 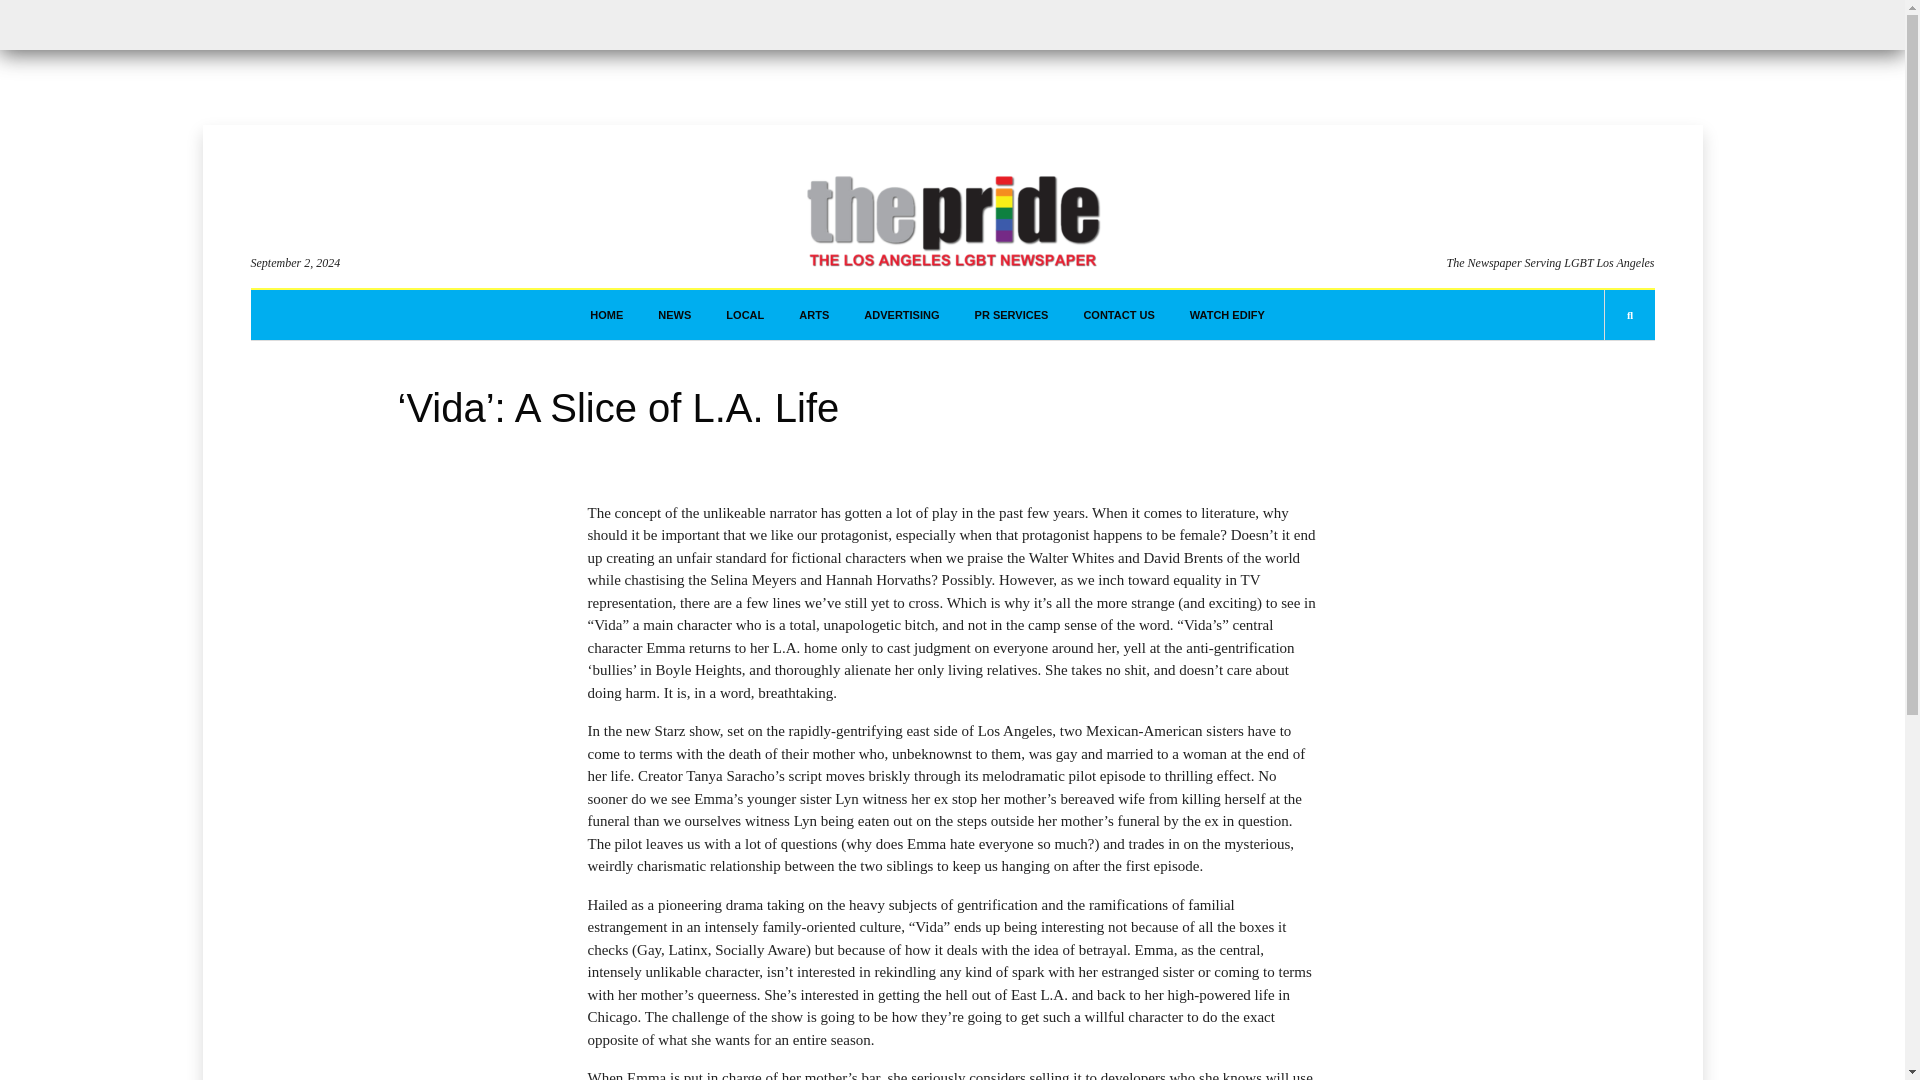 What do you see at coordinates (1228, 315) in the screenshot?
I see `WATCH EDIFY` at bounding box center [1228, 315].